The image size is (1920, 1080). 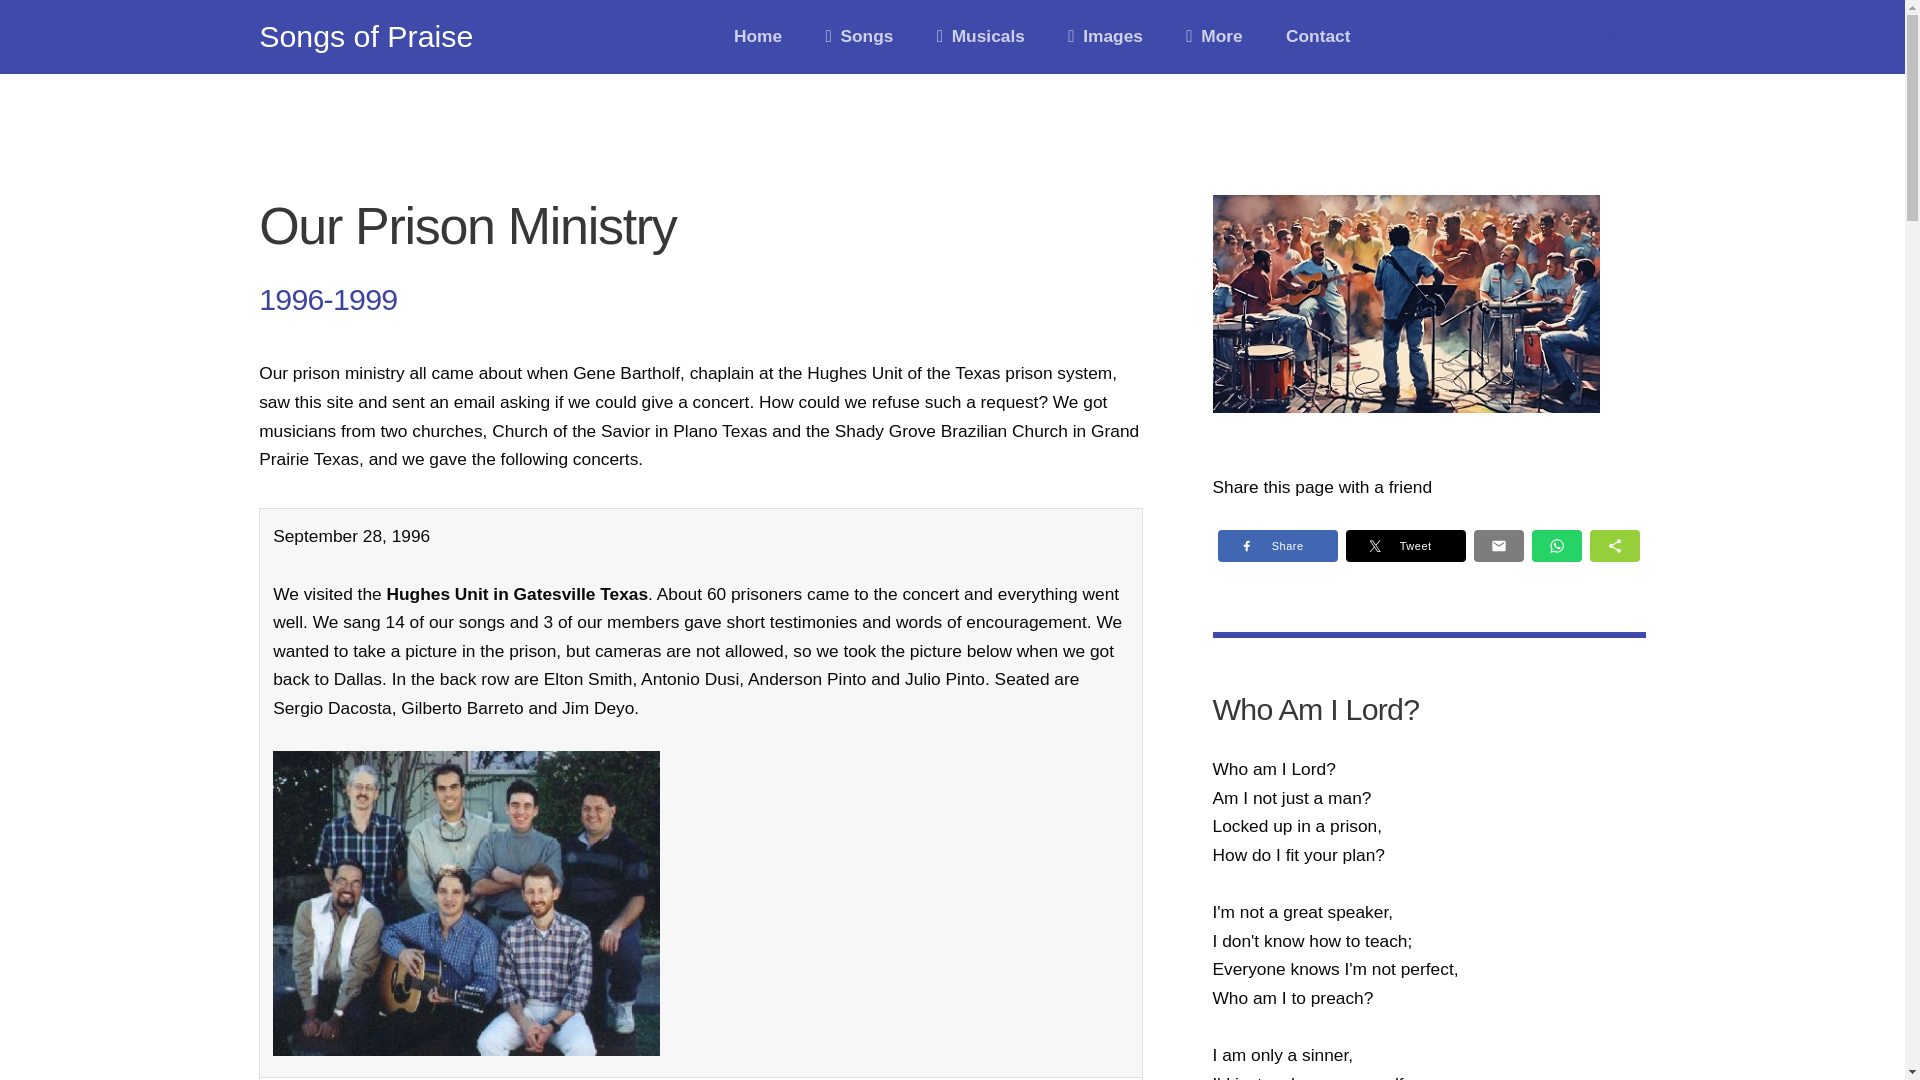 What do you see at coordinates (859, 36) in the screenshot?
I see `Songs` at bounding box center [859, 36].